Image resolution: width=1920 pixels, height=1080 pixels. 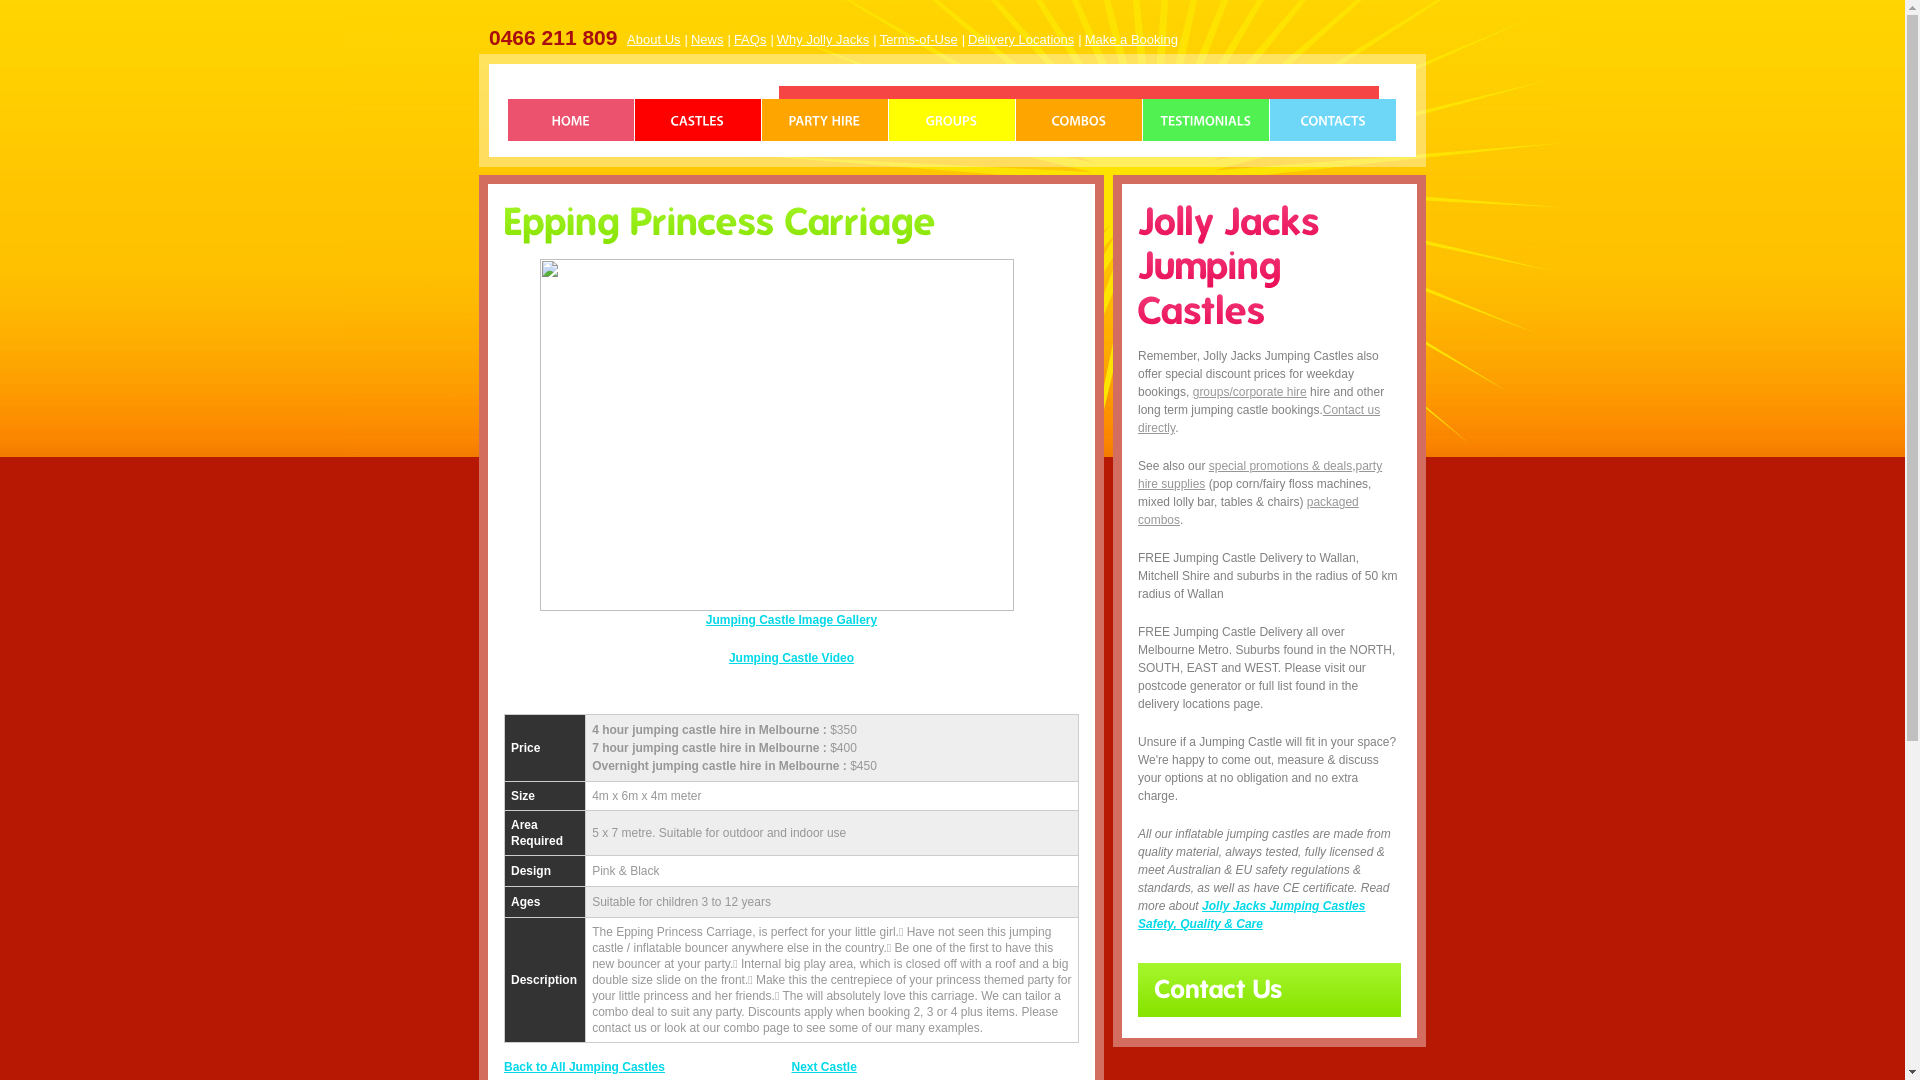 What do you see at coordinates (792, 273) in the screenshot?
I see `Epping Princess Carriage` at bounding box center [792, 273].